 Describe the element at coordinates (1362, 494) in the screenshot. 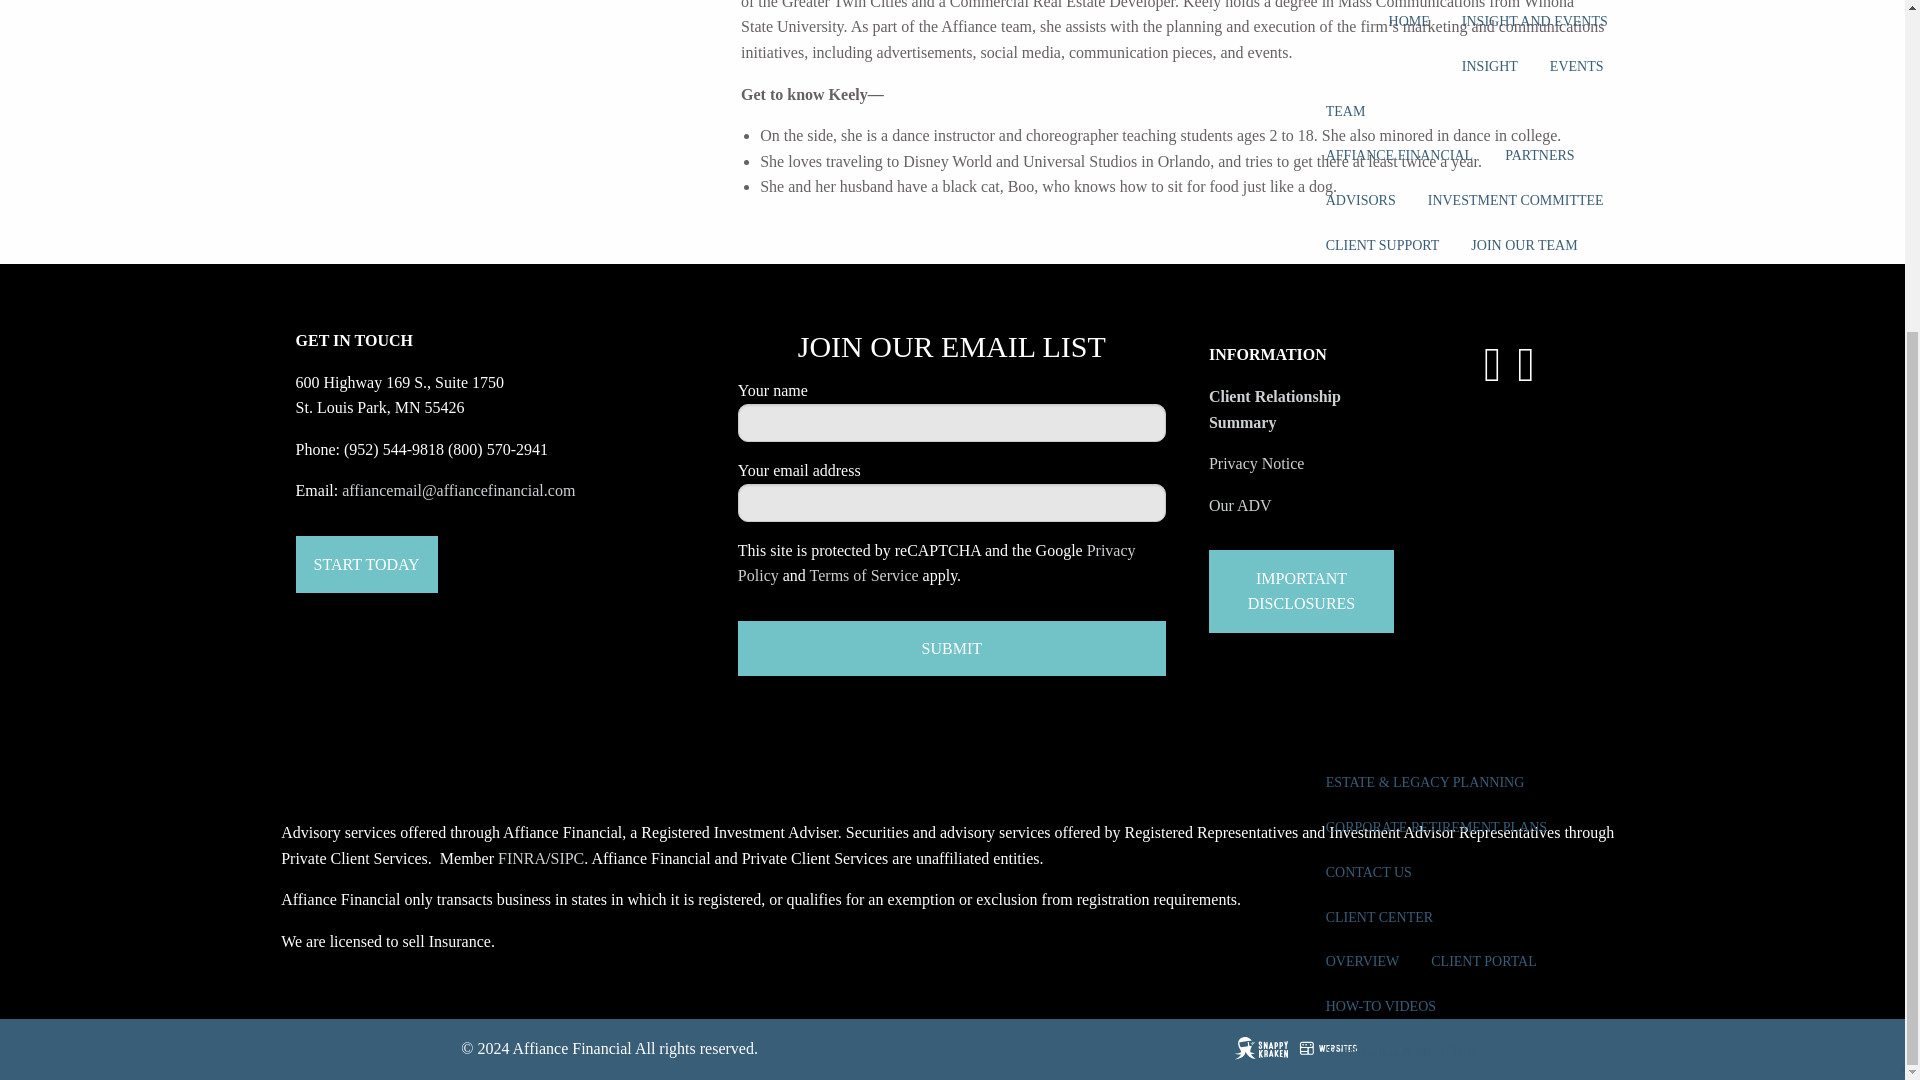

I see `Overview` at that location.